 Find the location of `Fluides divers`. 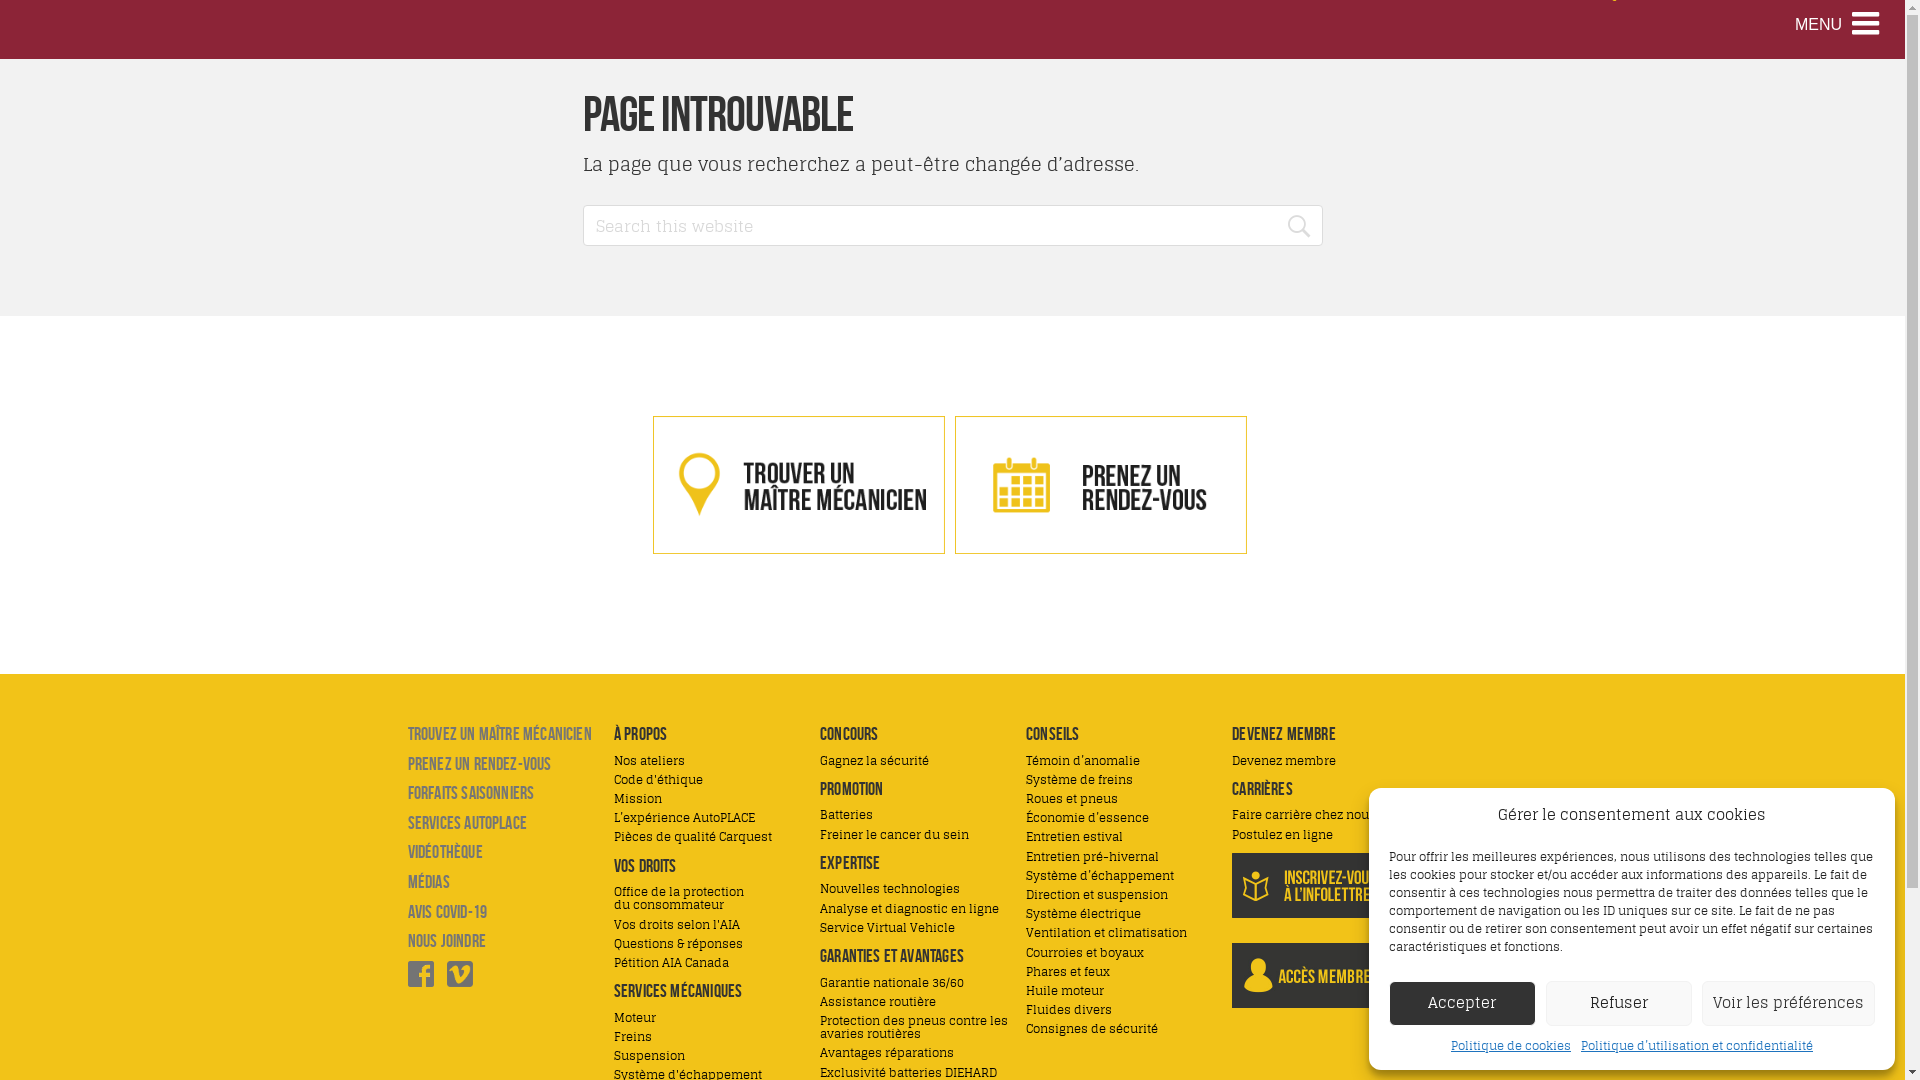

Fluides divers is located at coordinates (1069, 1010).